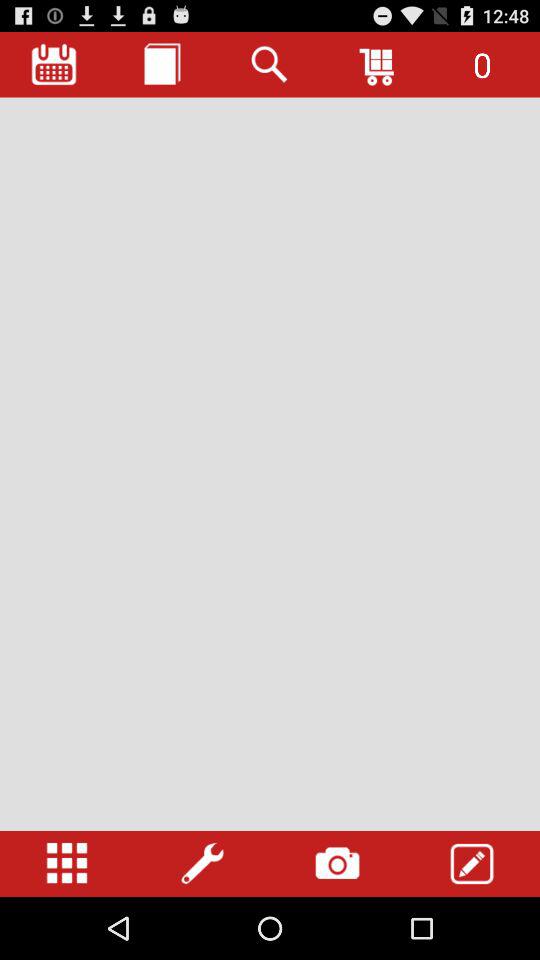 Image resolution: width=540 pixels, height=960 pixels. What do you see at coordinates (378, 64) in the screenshot?
I see `shopping cart` at bounding box center [378, 64].